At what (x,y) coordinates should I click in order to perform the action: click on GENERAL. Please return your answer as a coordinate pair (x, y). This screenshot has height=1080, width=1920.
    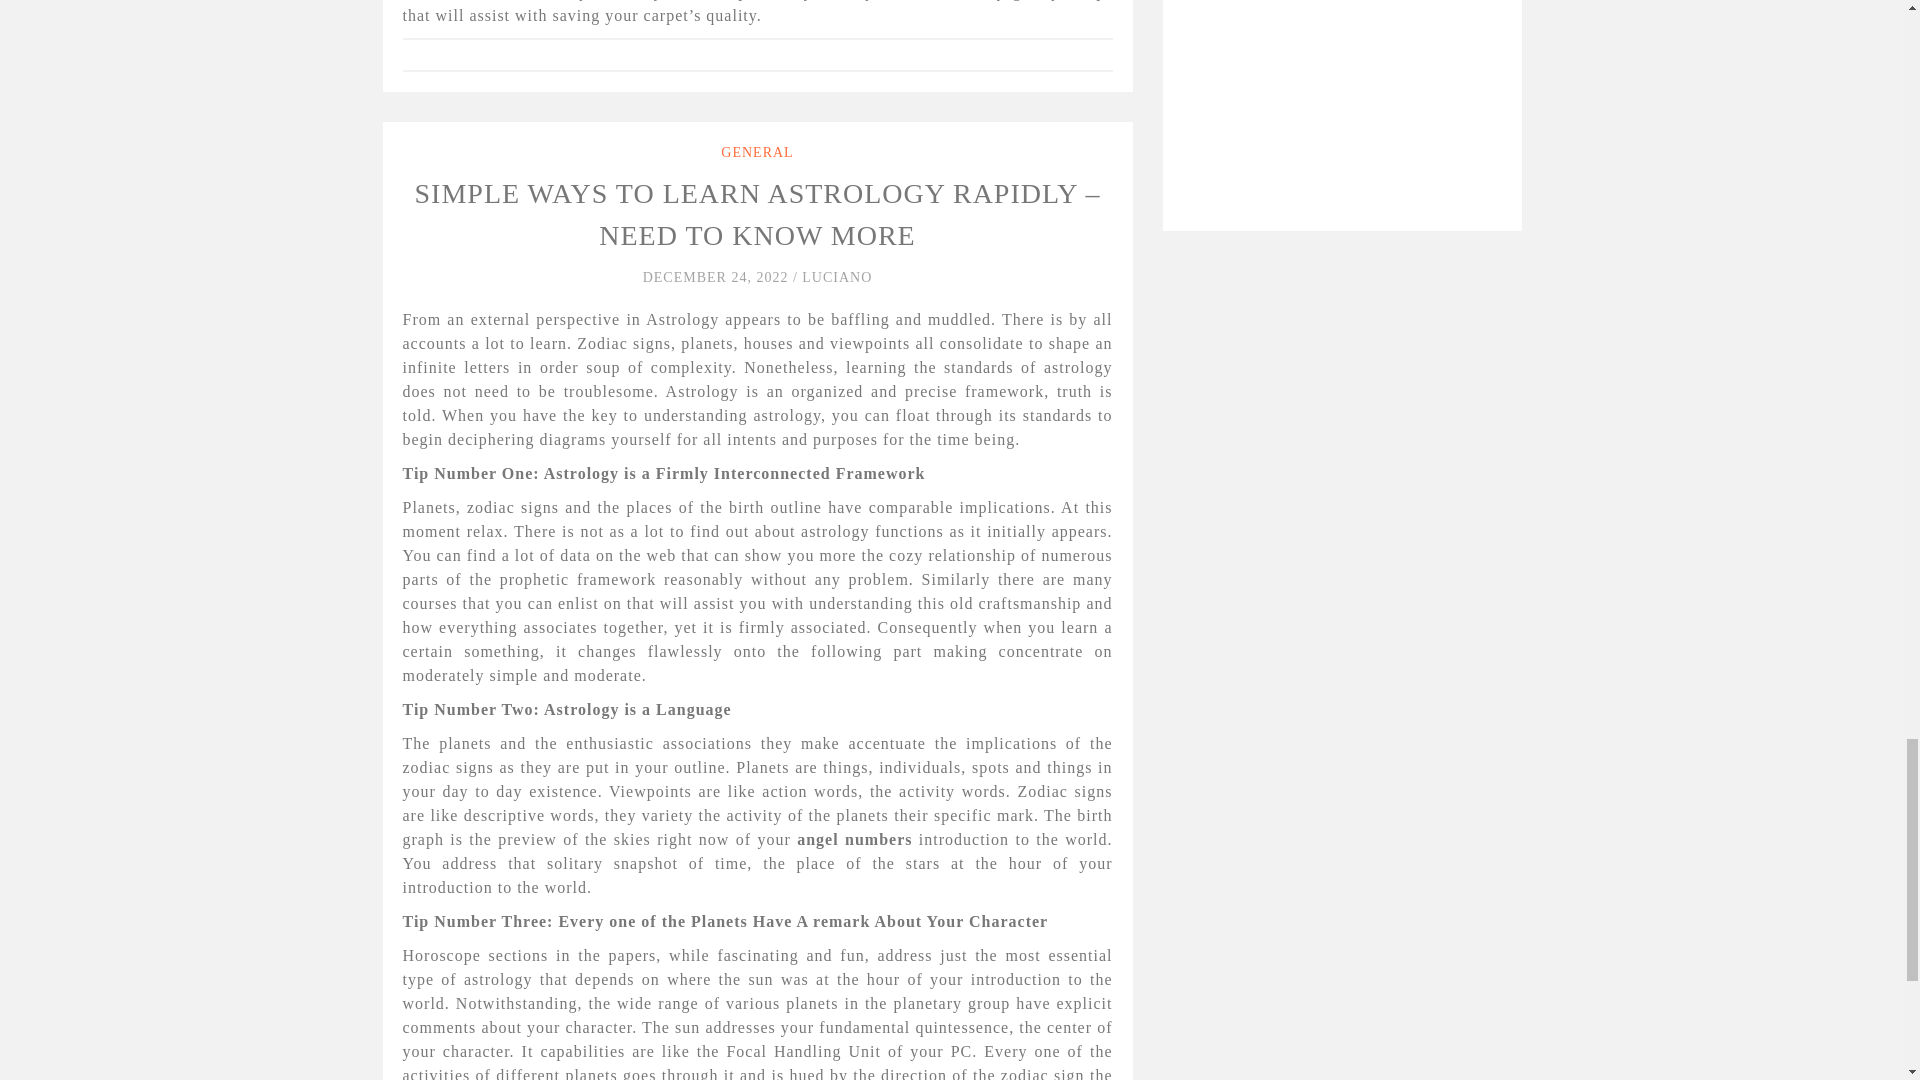
    Looking at the image, I should click on (756, 152).